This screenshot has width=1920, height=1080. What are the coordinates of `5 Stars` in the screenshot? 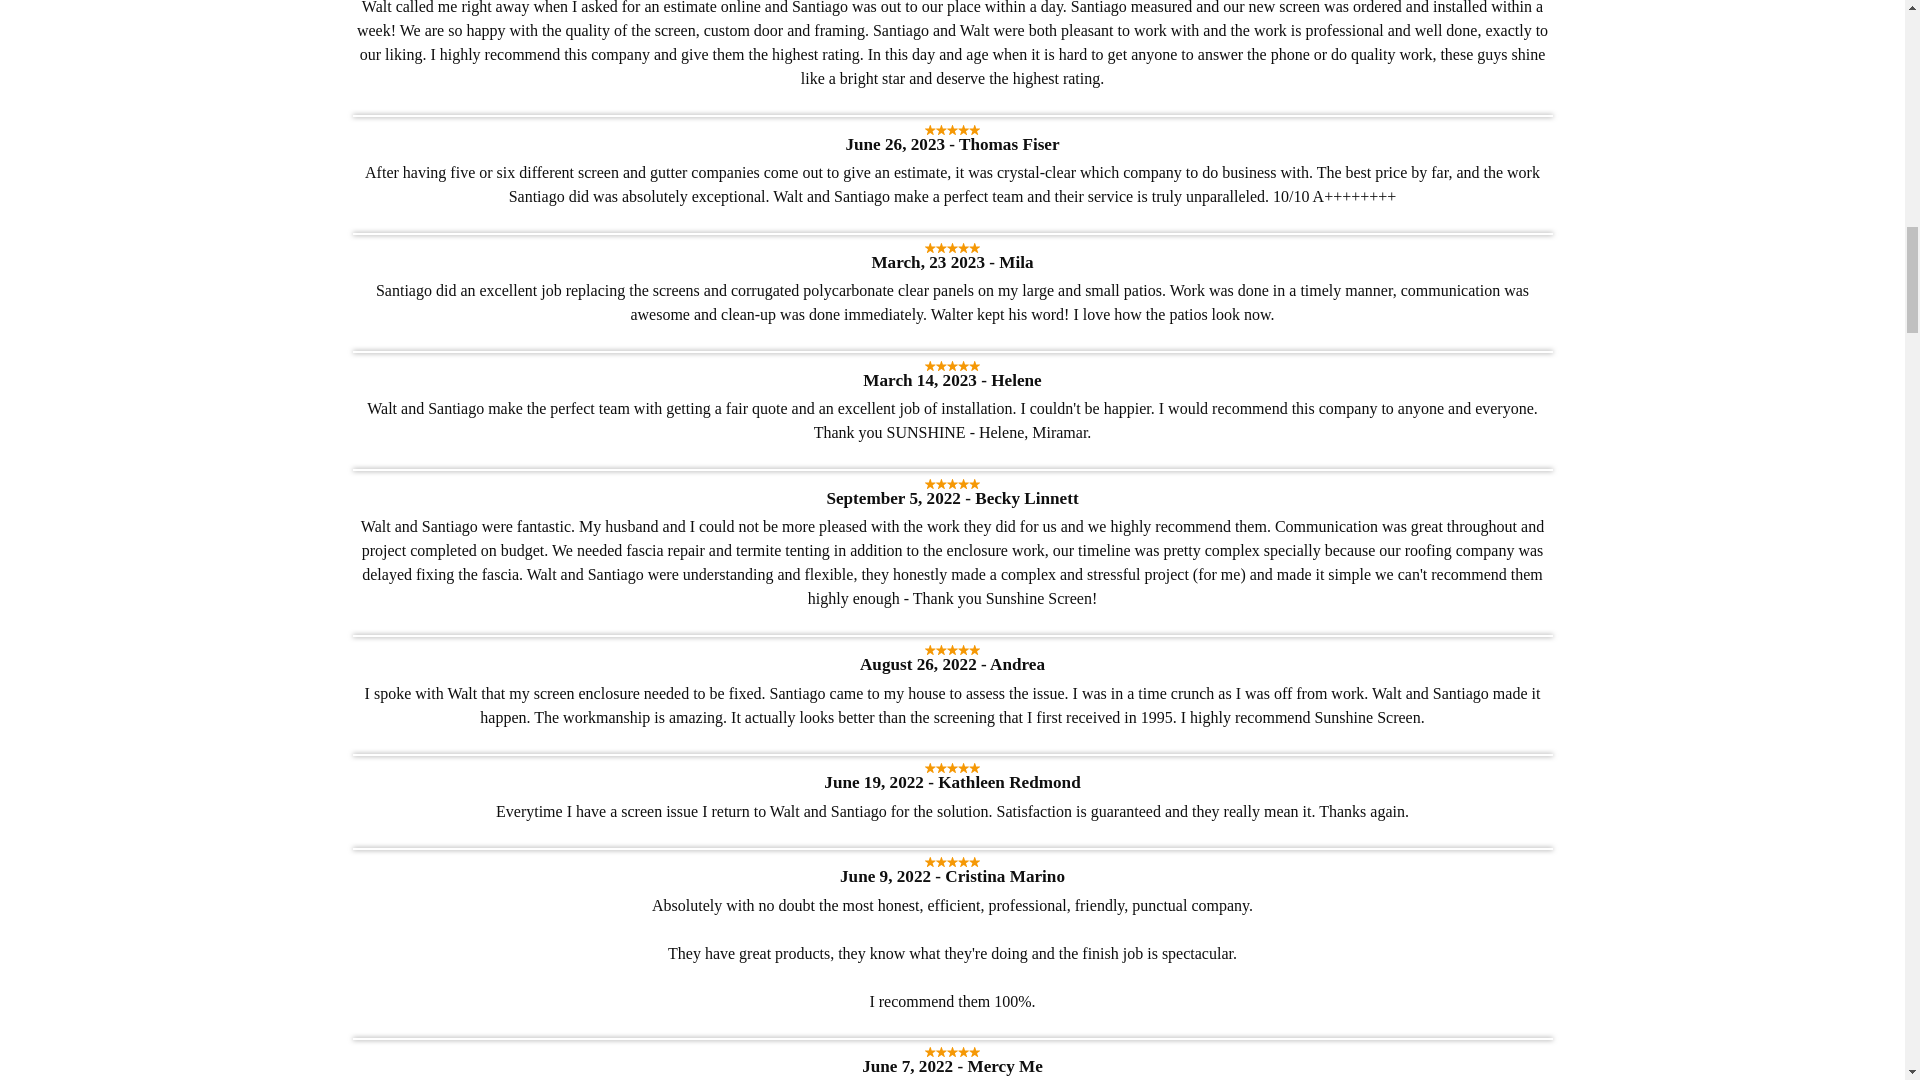 It's located at (952, 1052).